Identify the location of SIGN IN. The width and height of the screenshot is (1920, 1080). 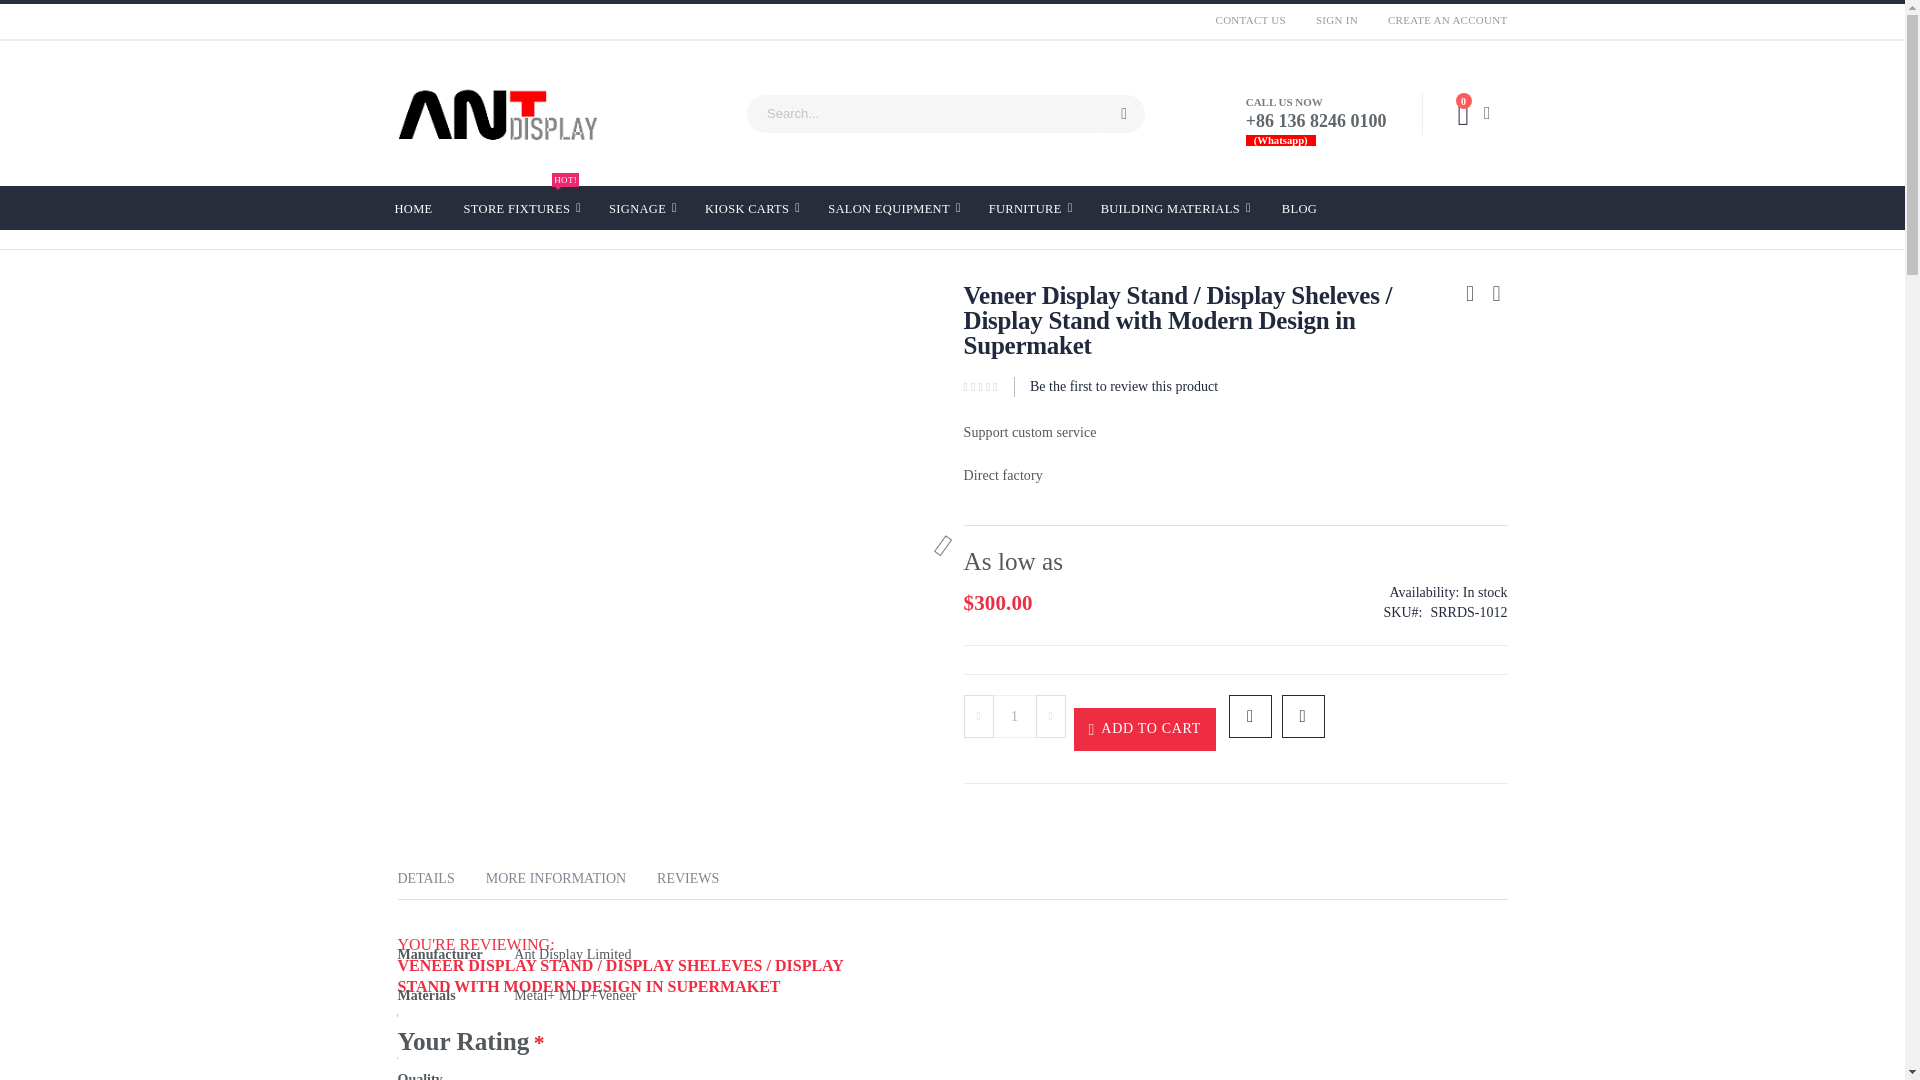
(412, 206).